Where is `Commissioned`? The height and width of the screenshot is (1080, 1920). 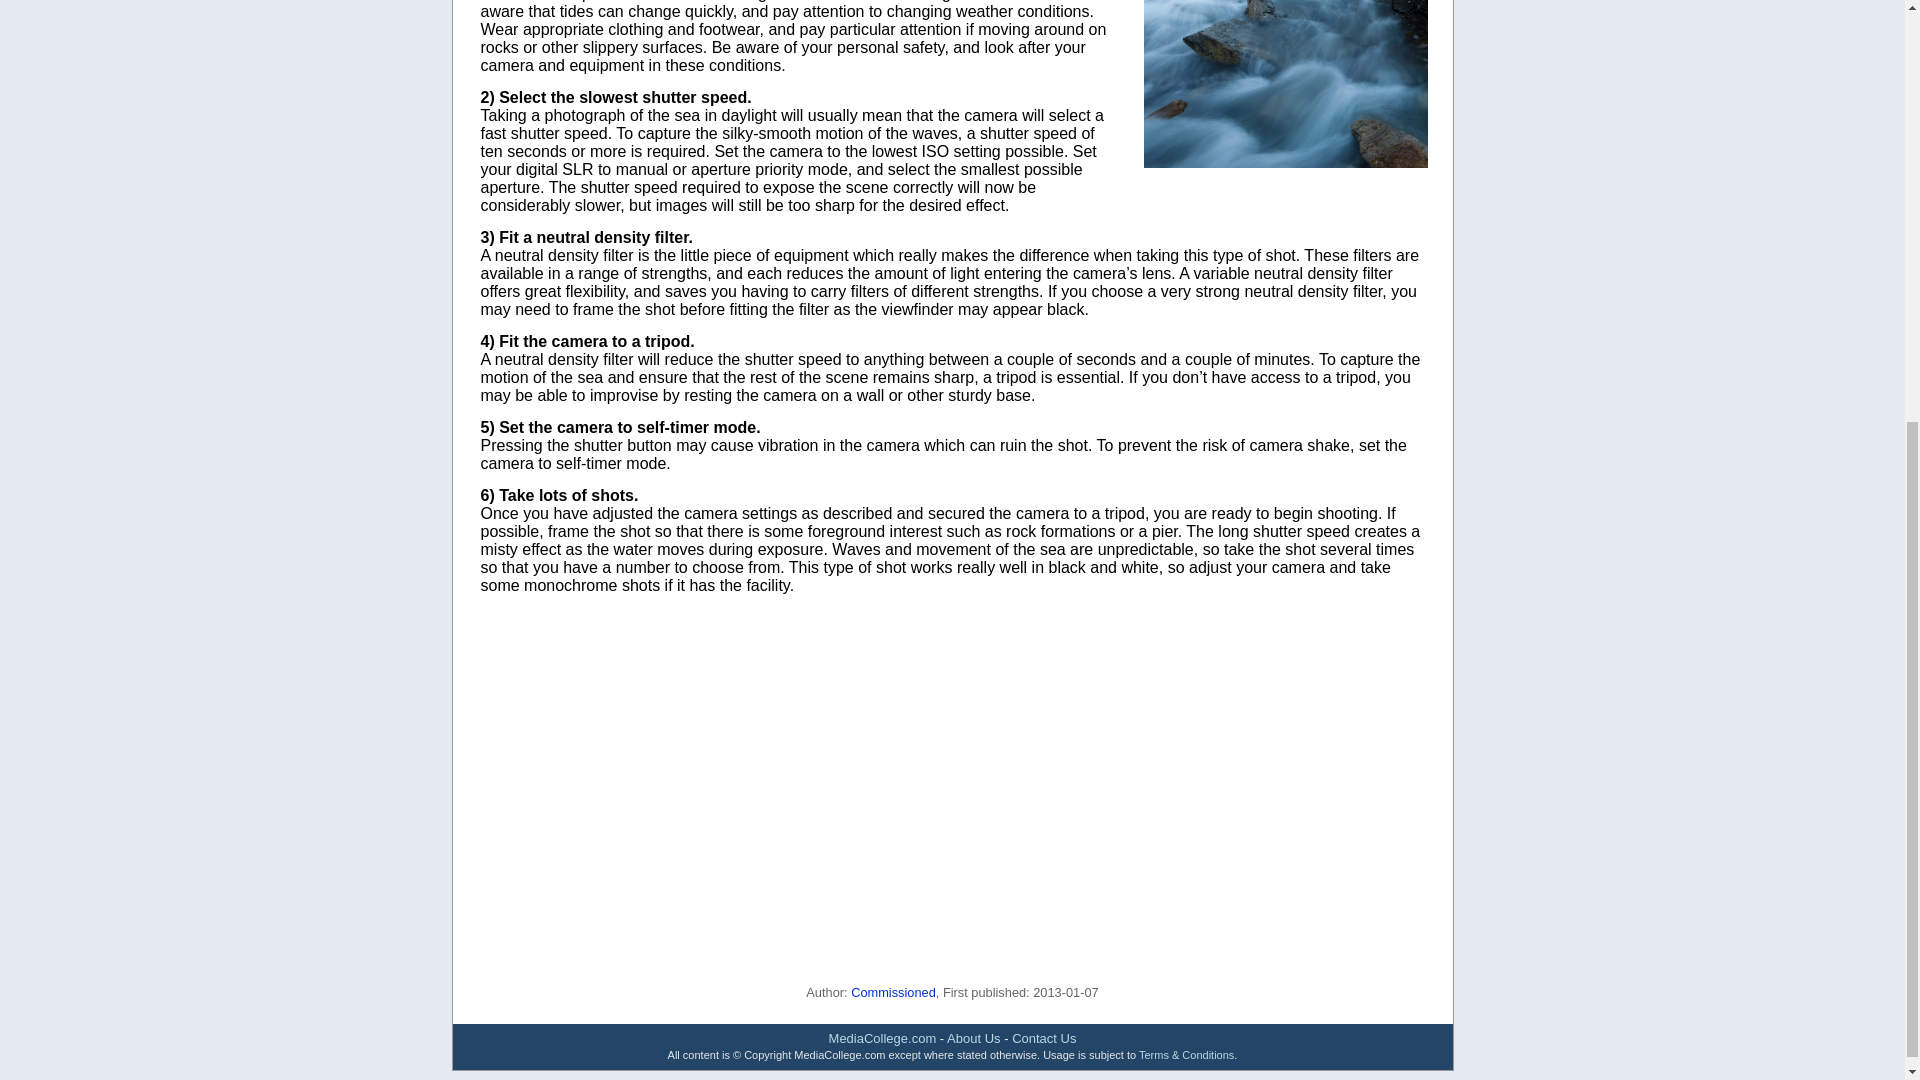 Commissioned is located at coordinates (893, 992).